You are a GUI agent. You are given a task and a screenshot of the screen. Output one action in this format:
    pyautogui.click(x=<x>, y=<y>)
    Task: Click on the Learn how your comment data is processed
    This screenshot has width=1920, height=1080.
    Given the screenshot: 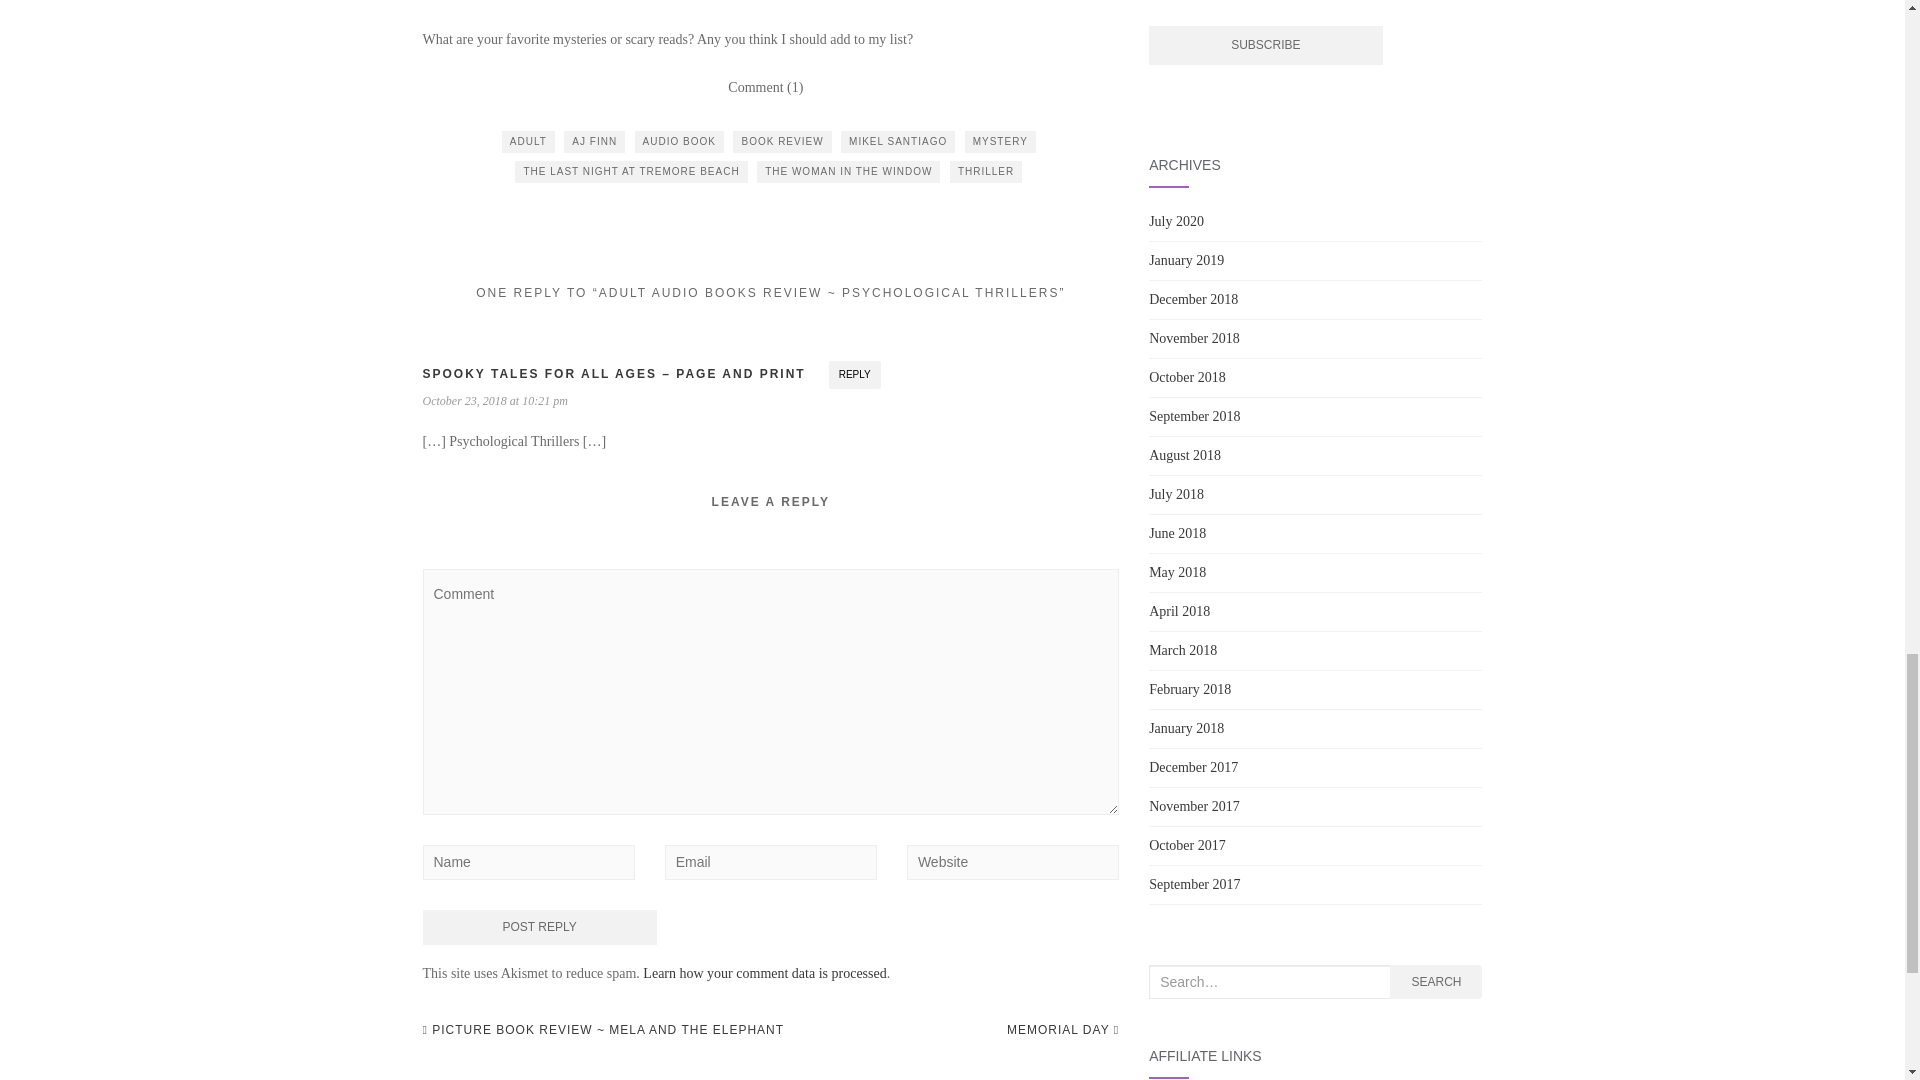 What is the action you would take?
    pyautogui.click(x=764, y=972)
    